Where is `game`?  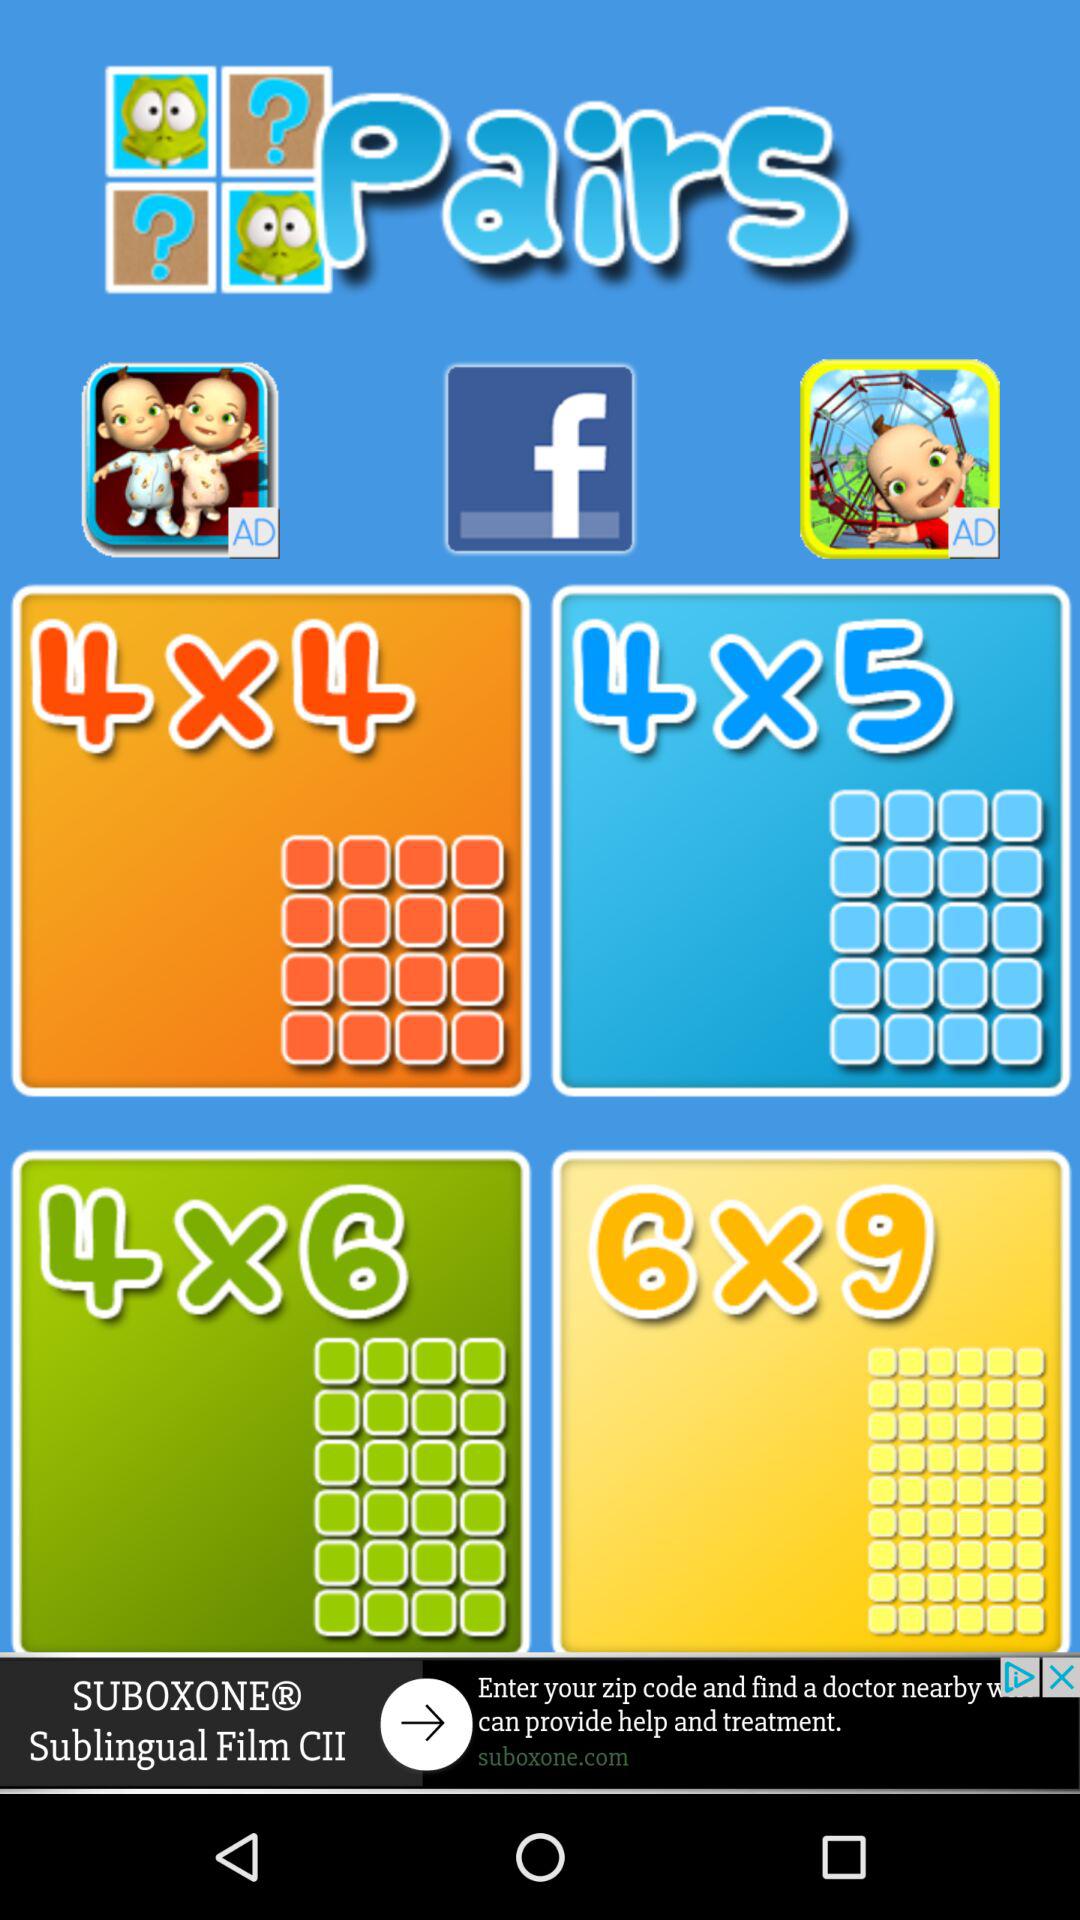 game is located at coordinates (180, 458).